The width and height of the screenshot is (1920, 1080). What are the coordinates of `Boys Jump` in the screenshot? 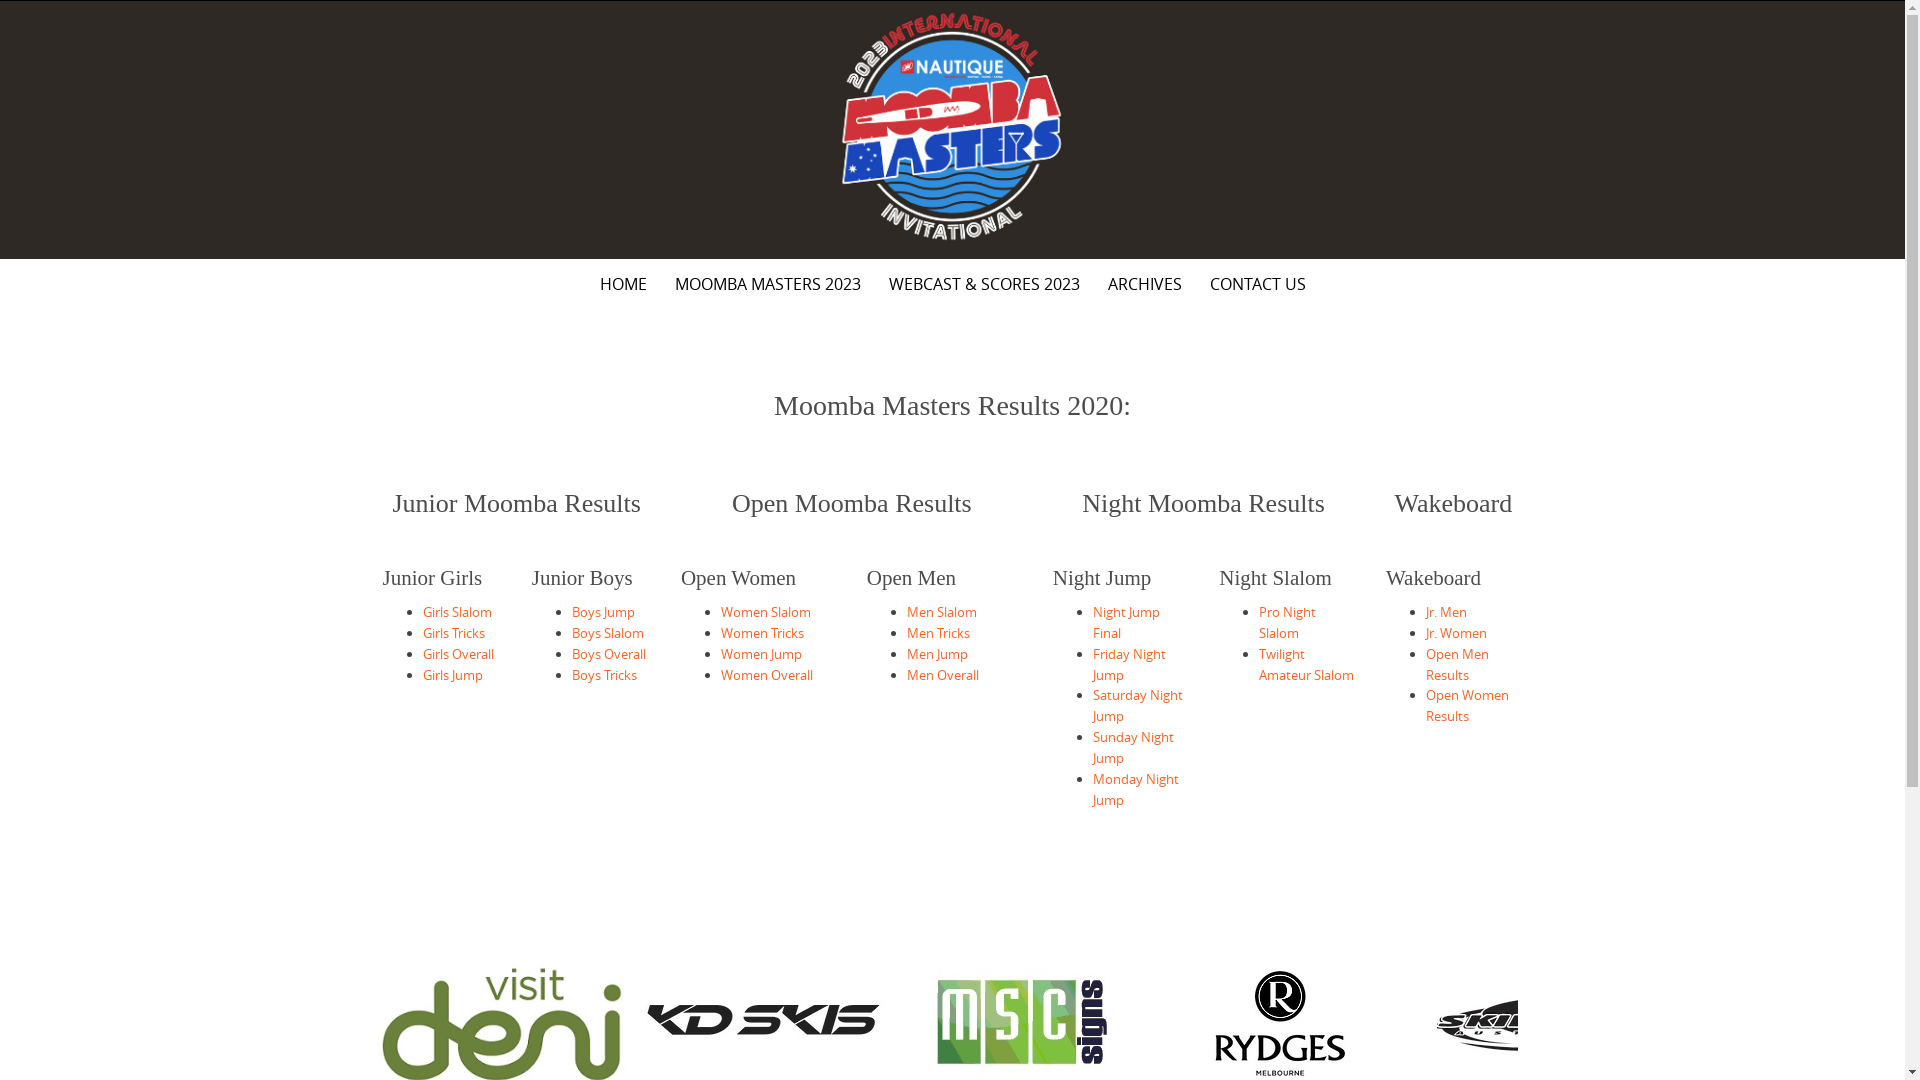 It's located at (604, 612).